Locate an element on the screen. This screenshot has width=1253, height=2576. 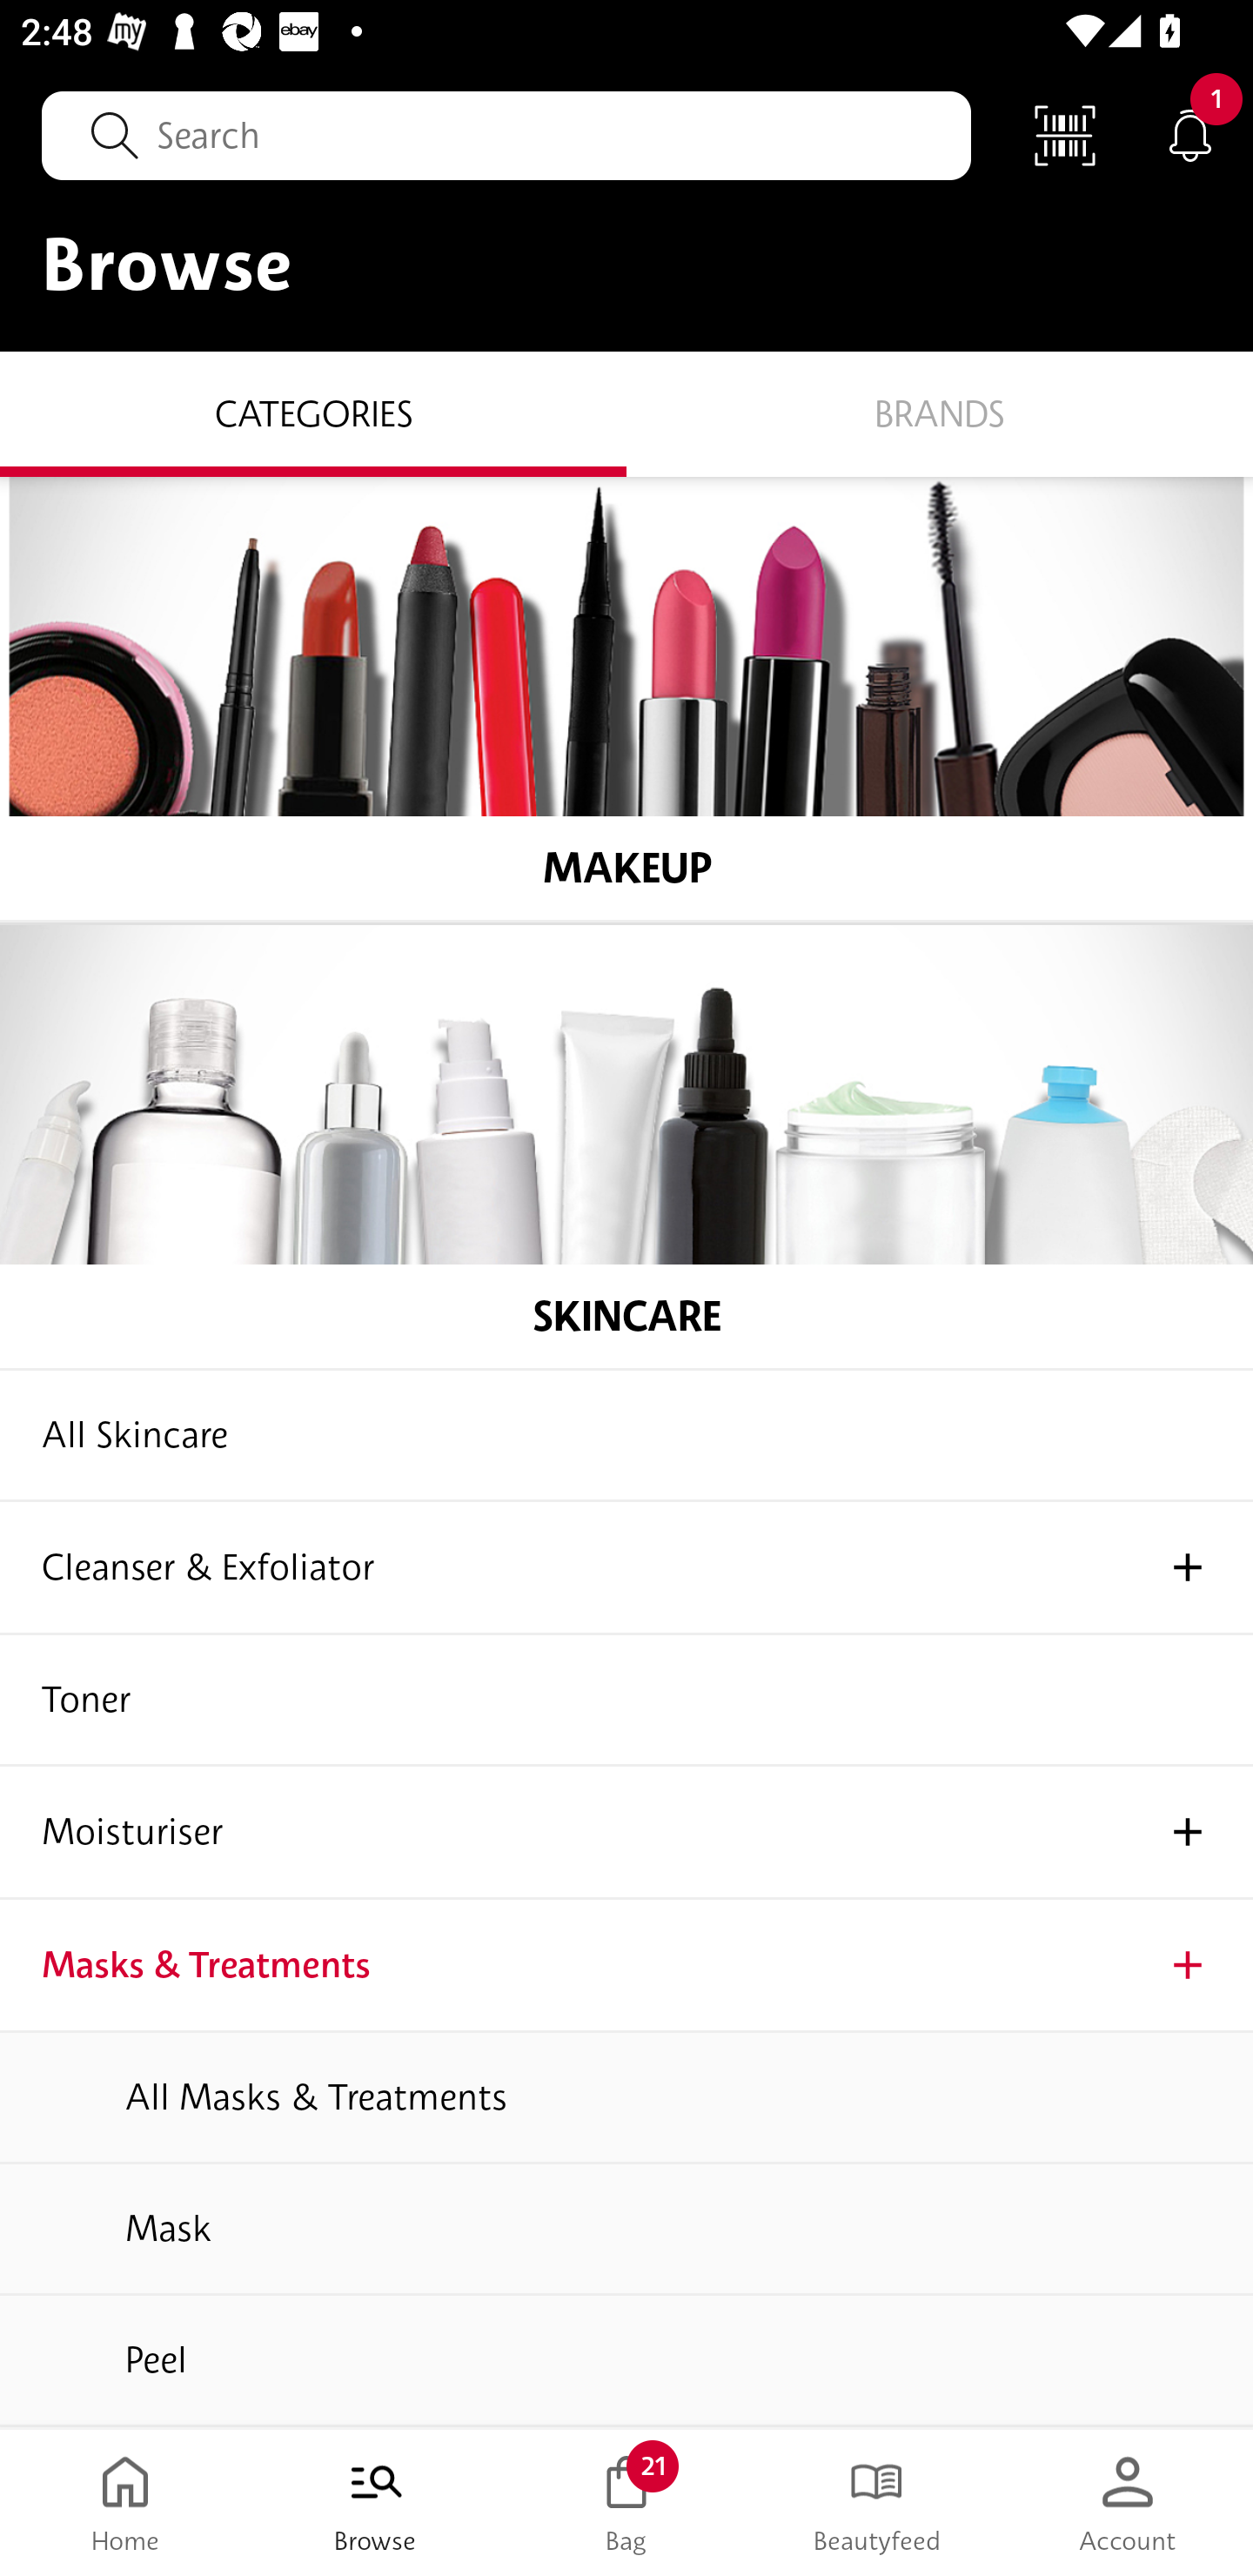
Moisturiser is located at coordinates (626, 1834).